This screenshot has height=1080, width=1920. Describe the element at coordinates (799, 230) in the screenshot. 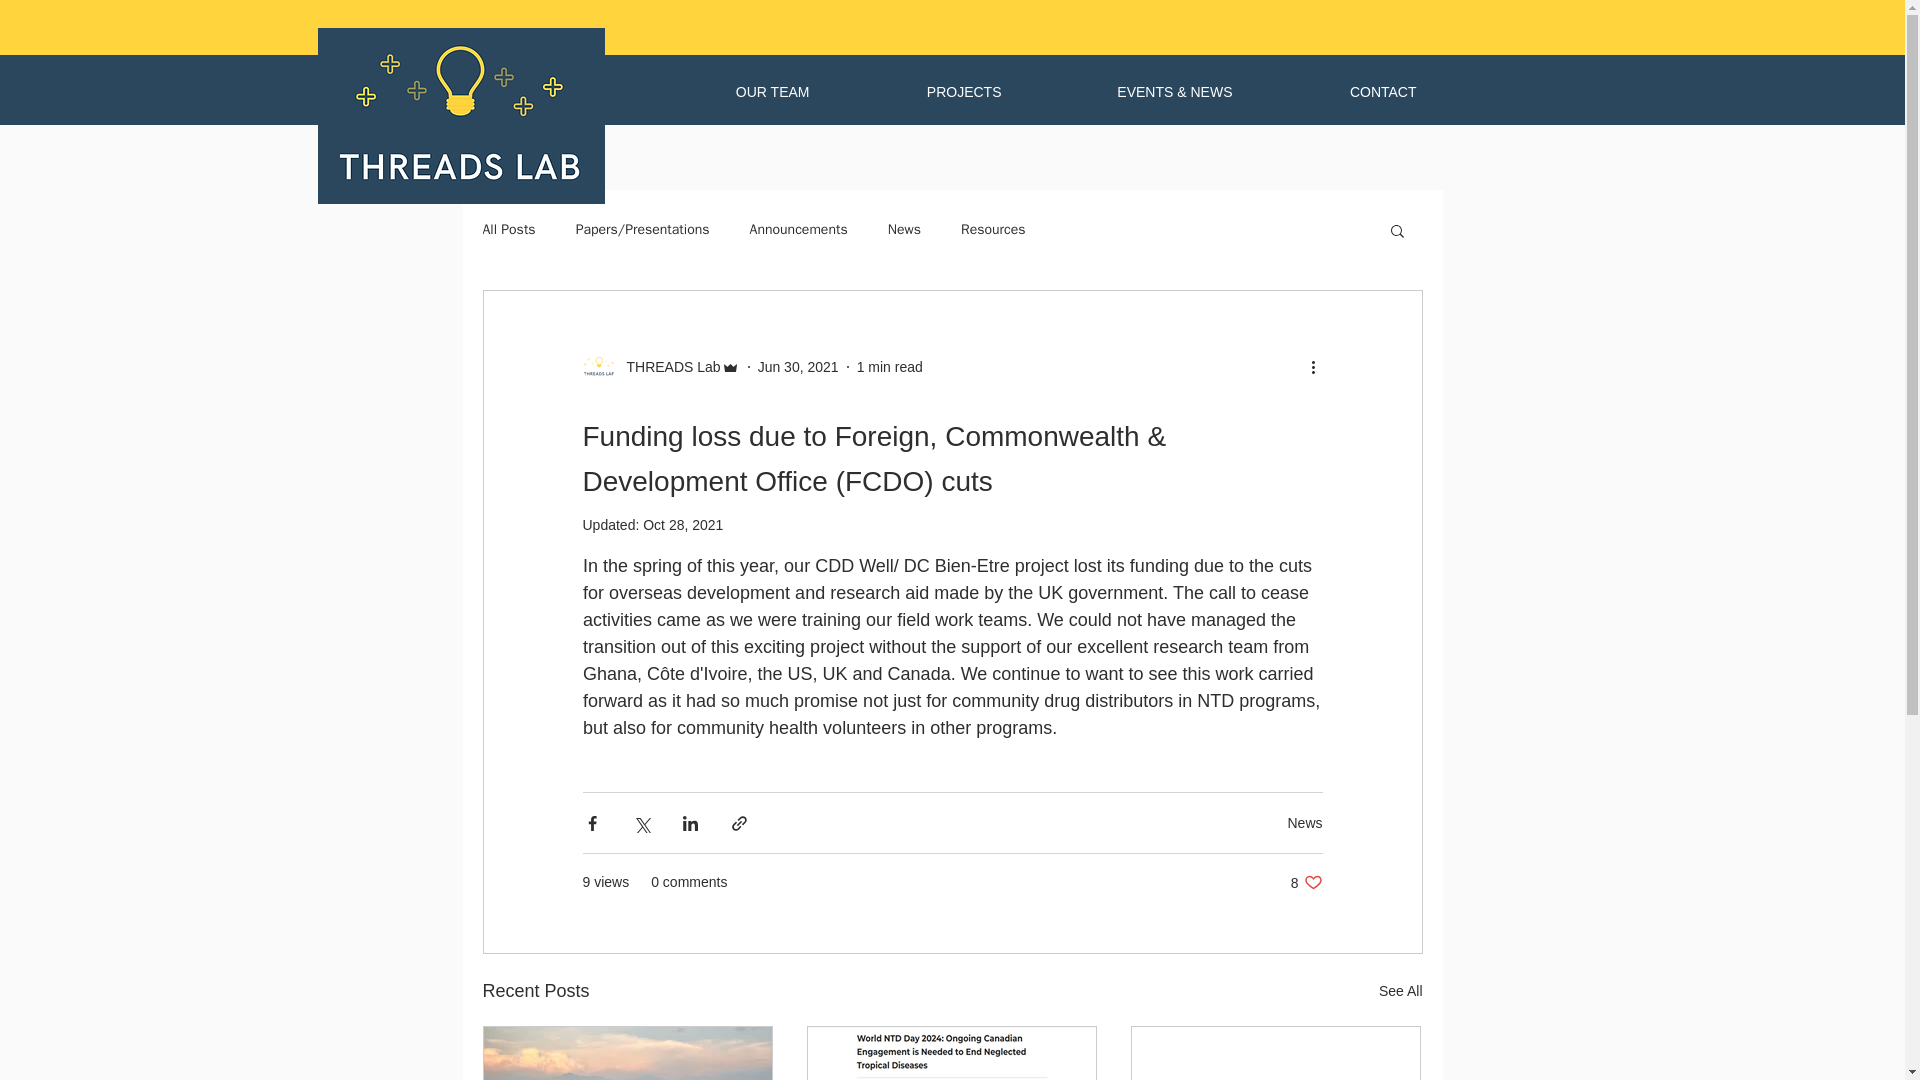

I see `Announcements` at that location.